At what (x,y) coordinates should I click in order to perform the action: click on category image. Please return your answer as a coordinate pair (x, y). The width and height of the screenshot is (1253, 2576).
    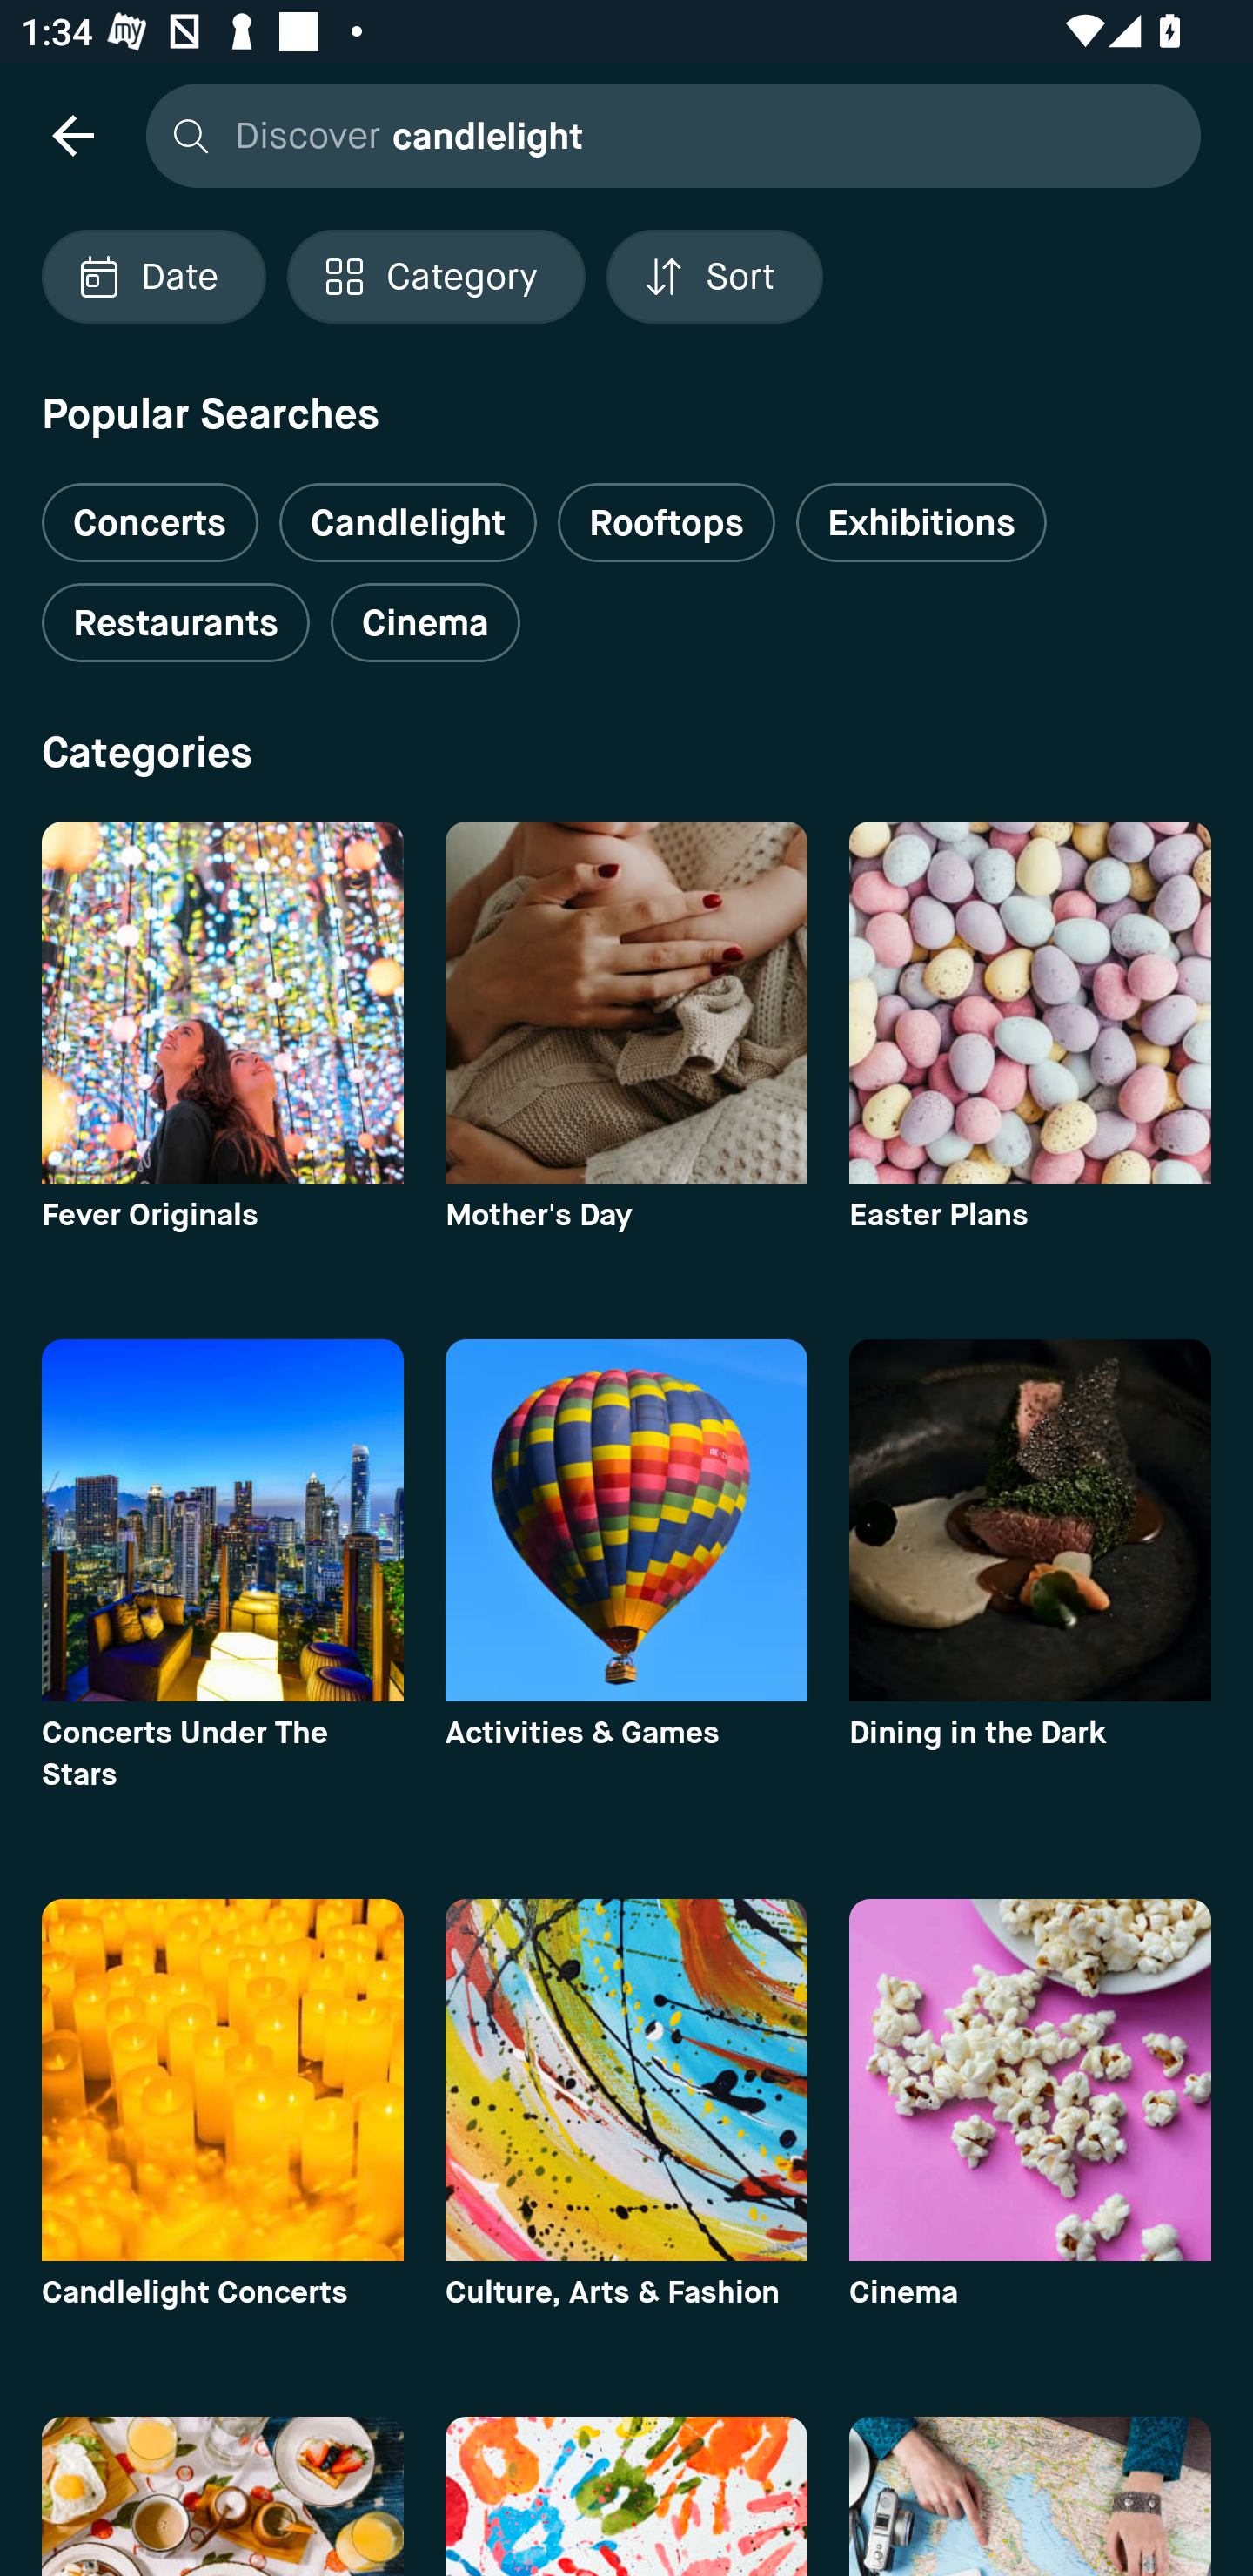
    Looking at the image, I should click on (626, 1002).